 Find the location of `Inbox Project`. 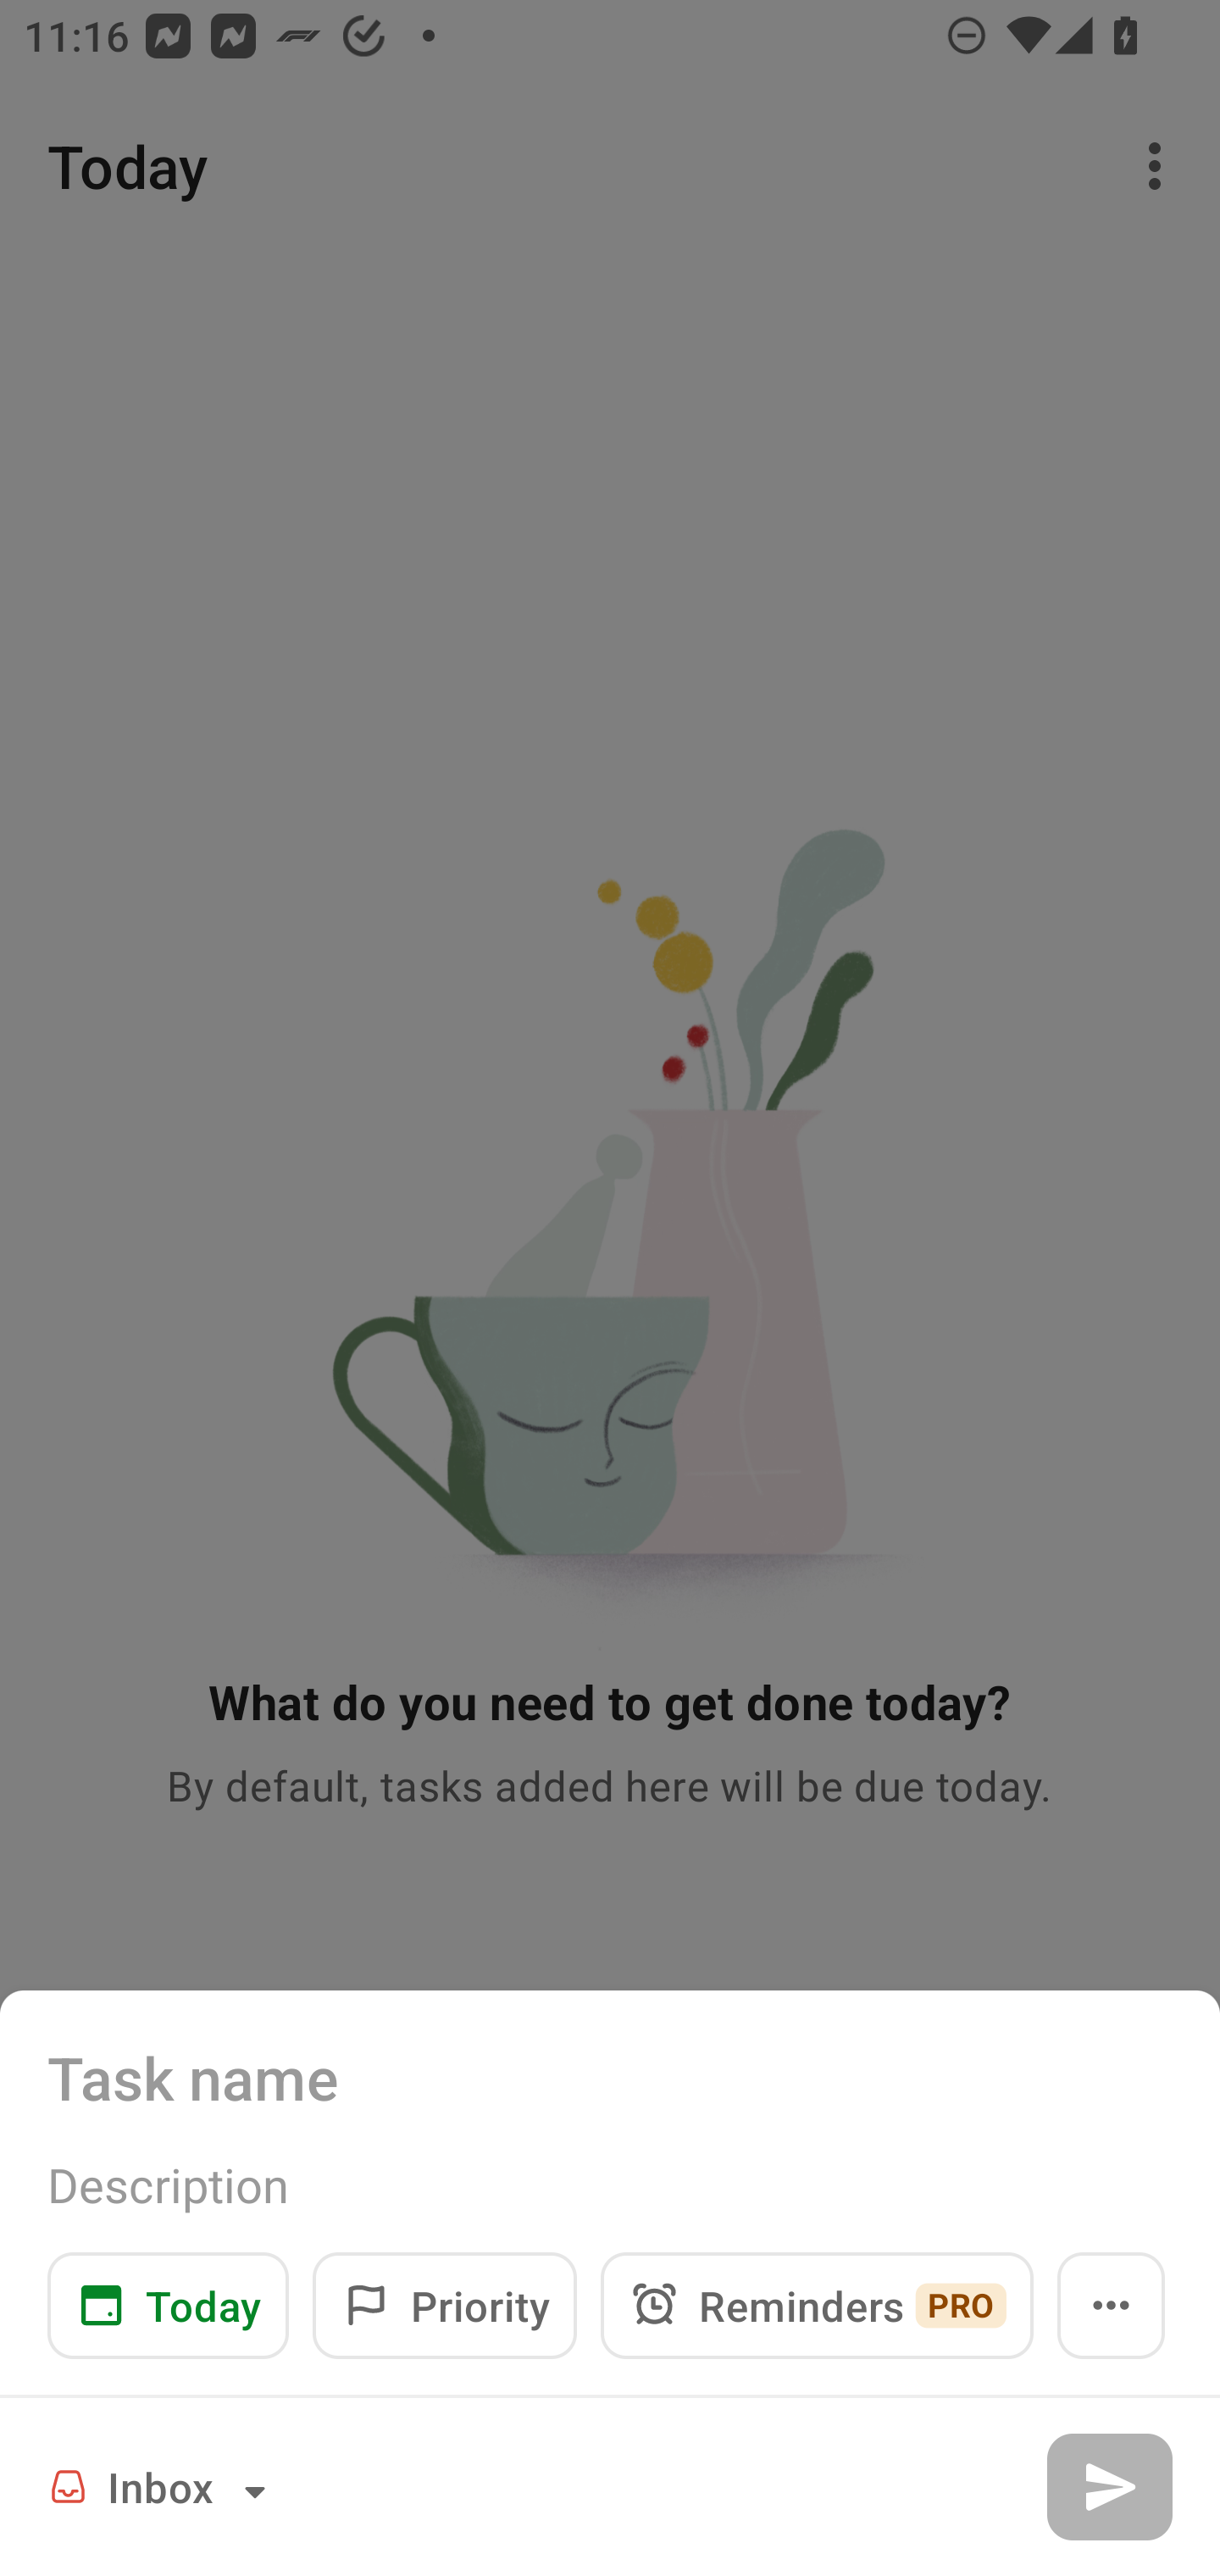

Inbox Project is located at coordinates (163, 2486).